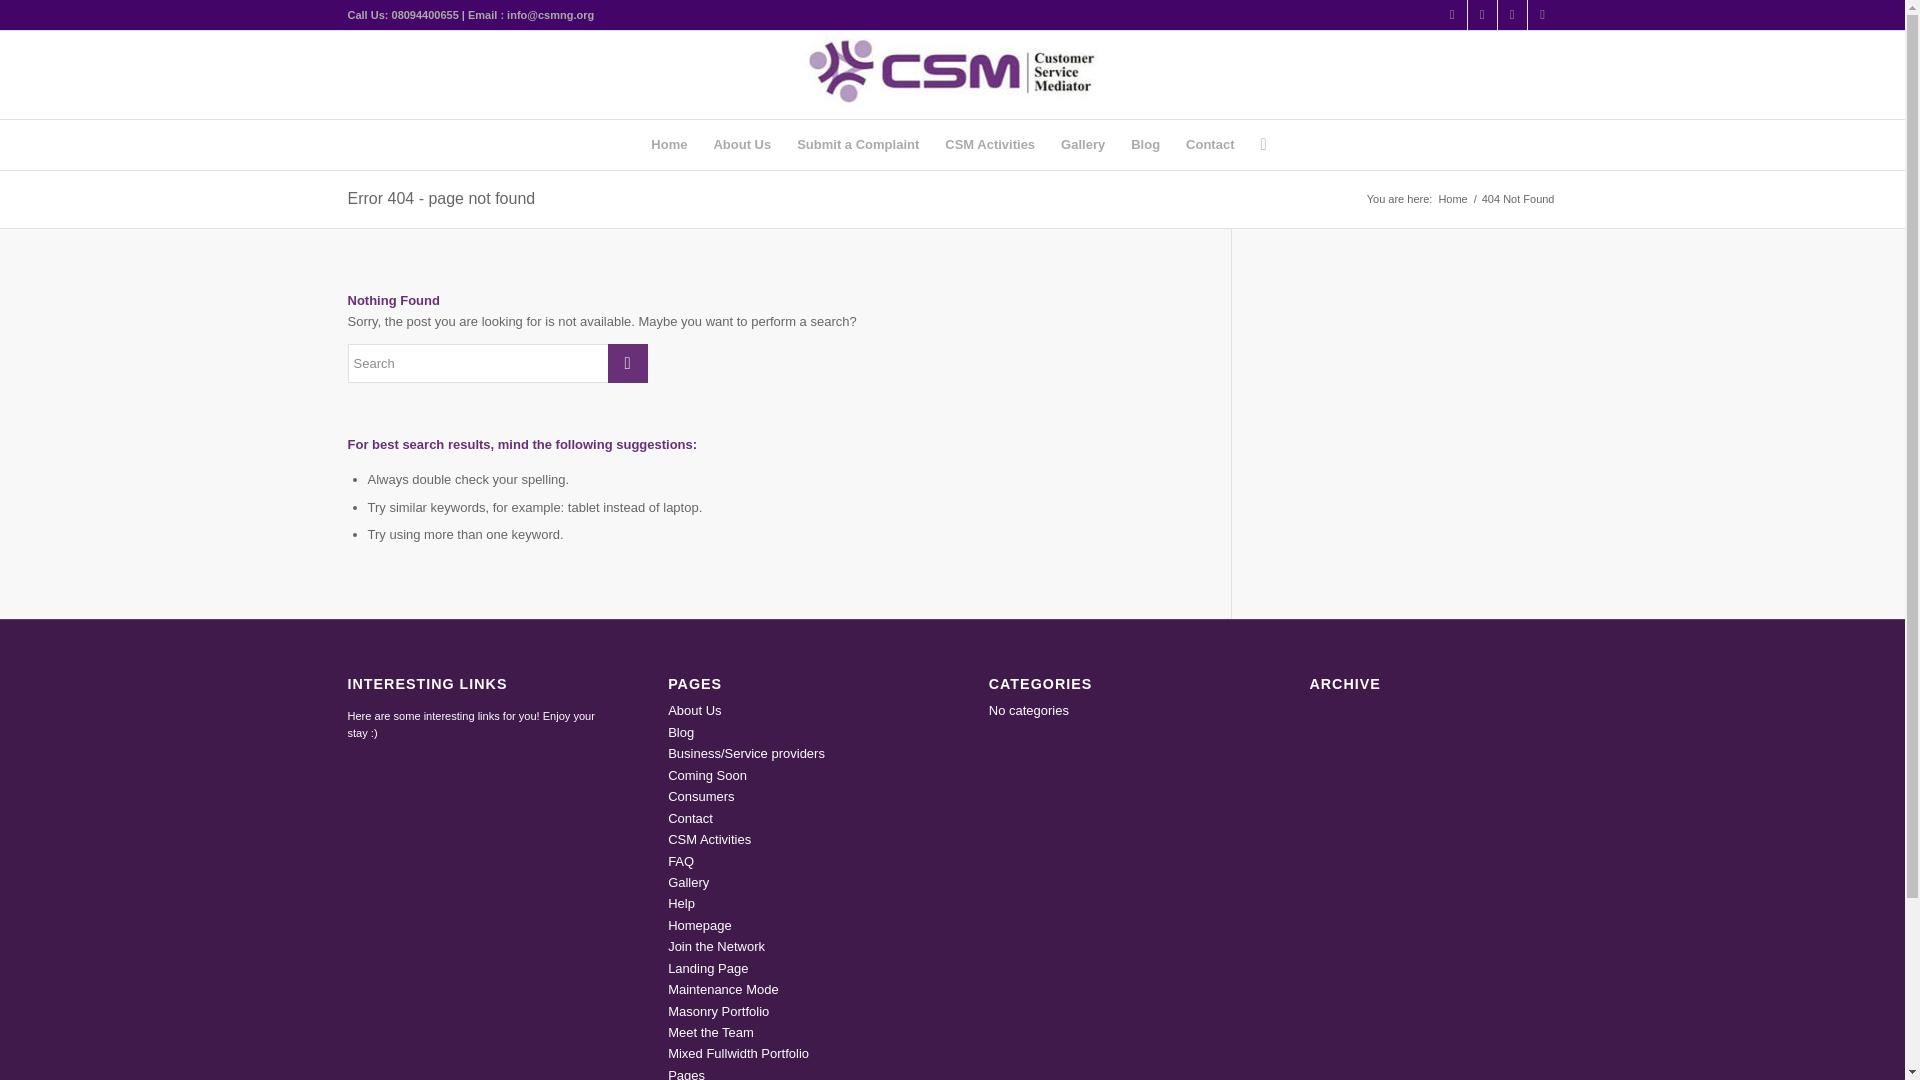  Describe the element at coordinates (688, 882) in the screenshot. I see `Gallery` at that location.